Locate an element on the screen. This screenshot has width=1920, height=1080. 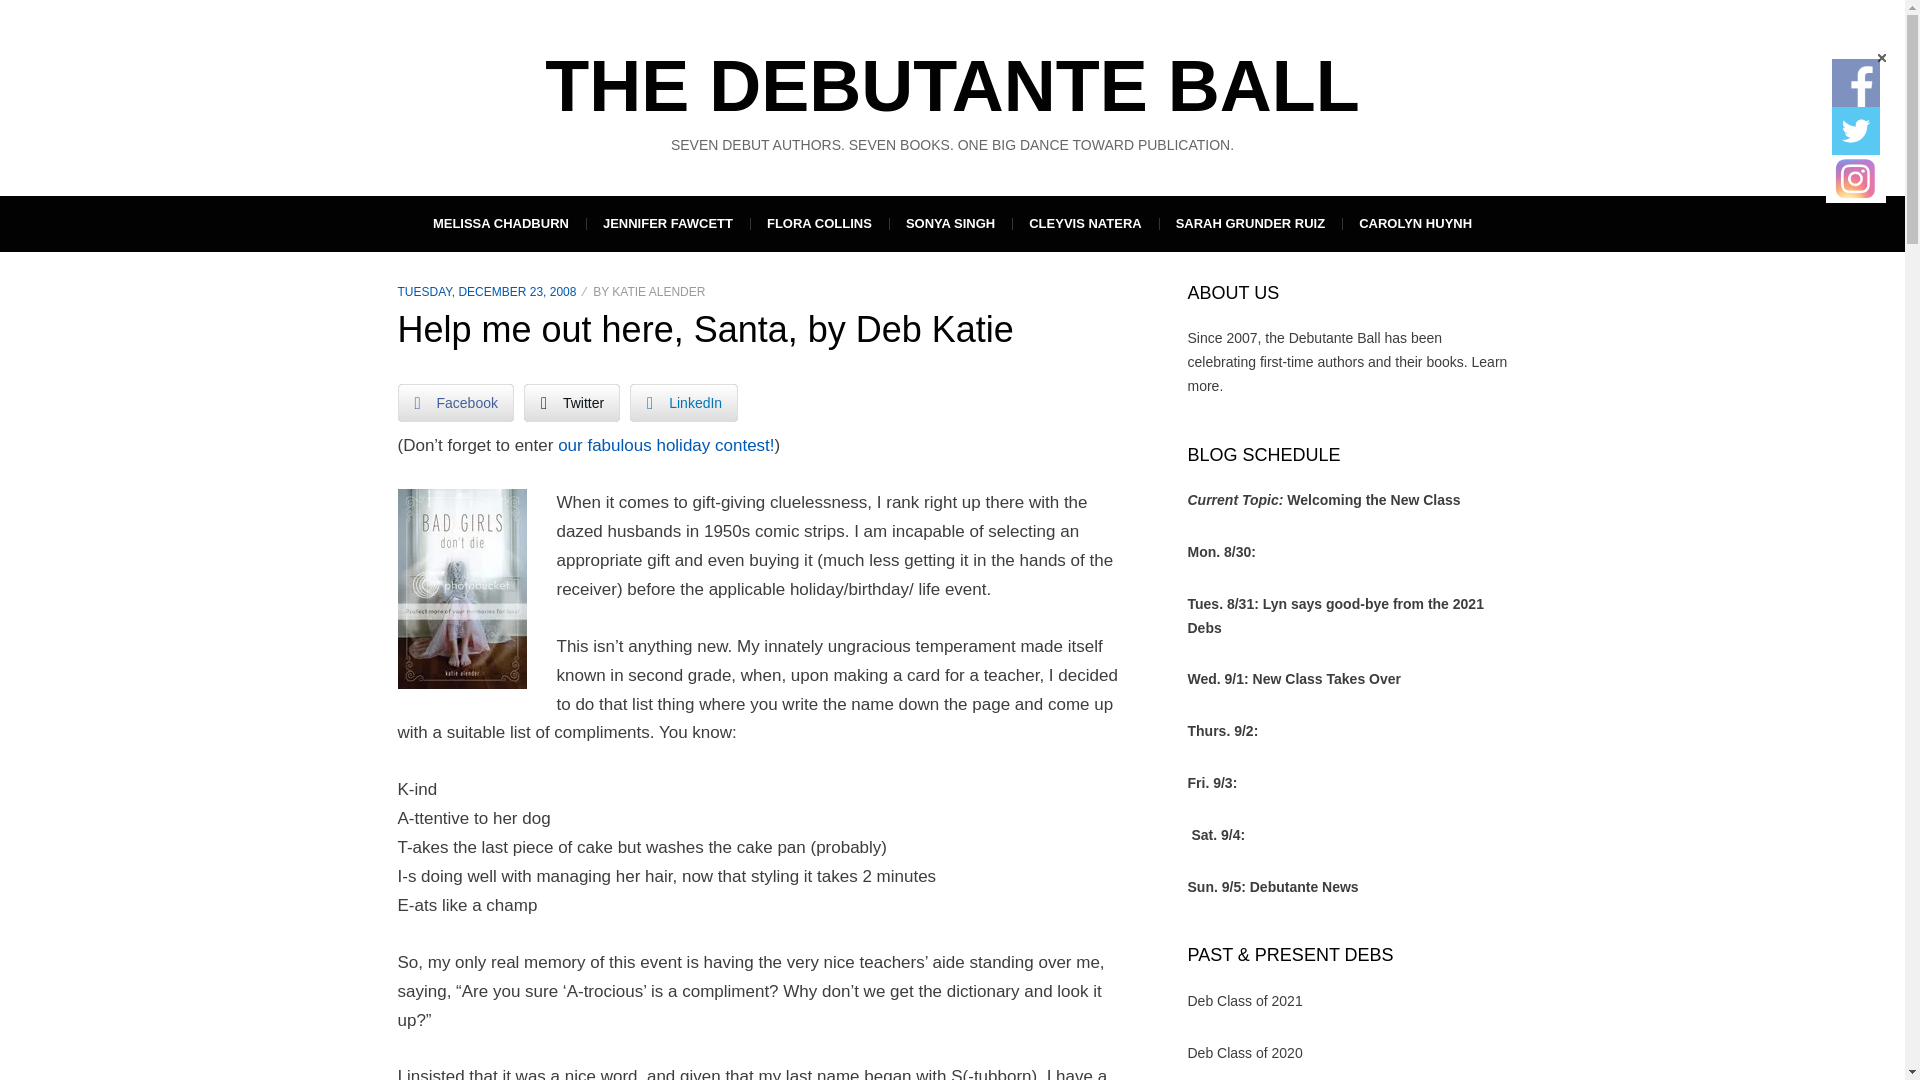
KATIE ALENDER is located at coordinates (658, 292).